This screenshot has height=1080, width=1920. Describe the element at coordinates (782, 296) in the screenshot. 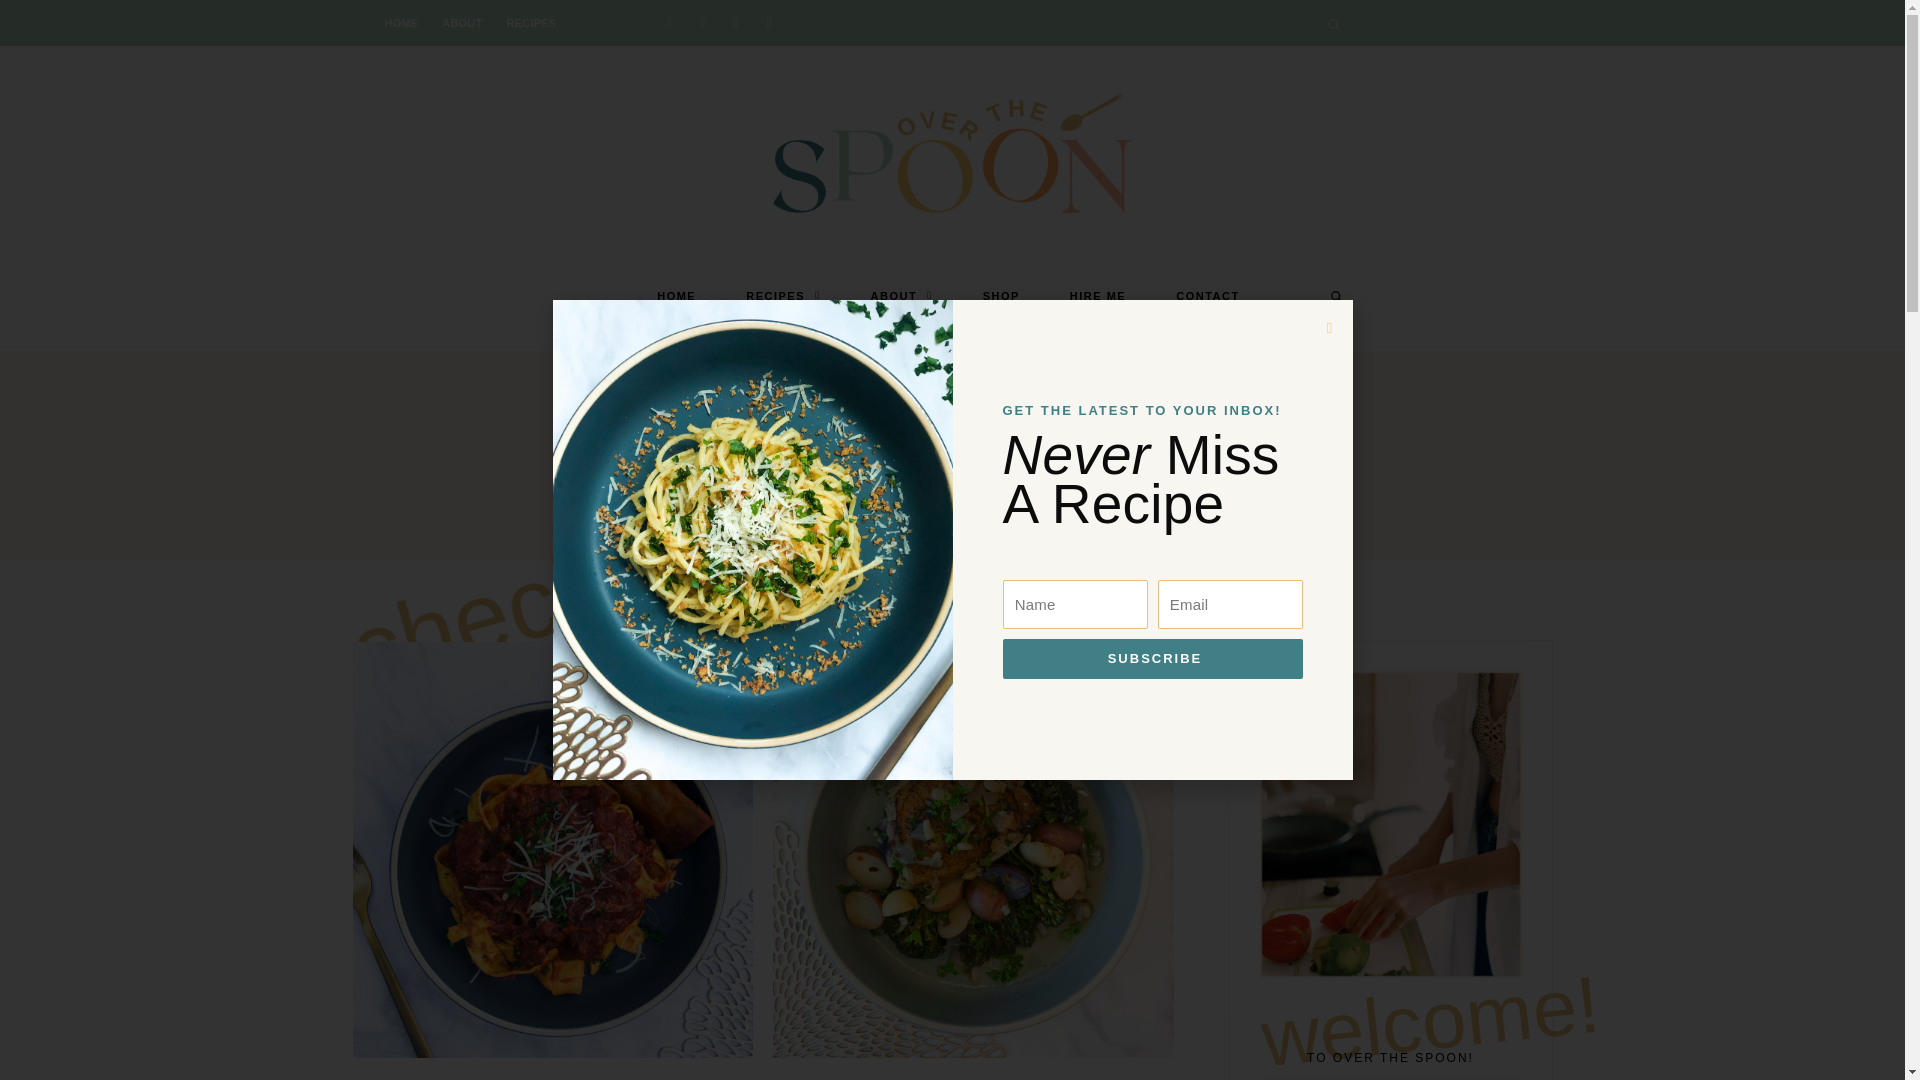

I see `RECIPES` at that location.